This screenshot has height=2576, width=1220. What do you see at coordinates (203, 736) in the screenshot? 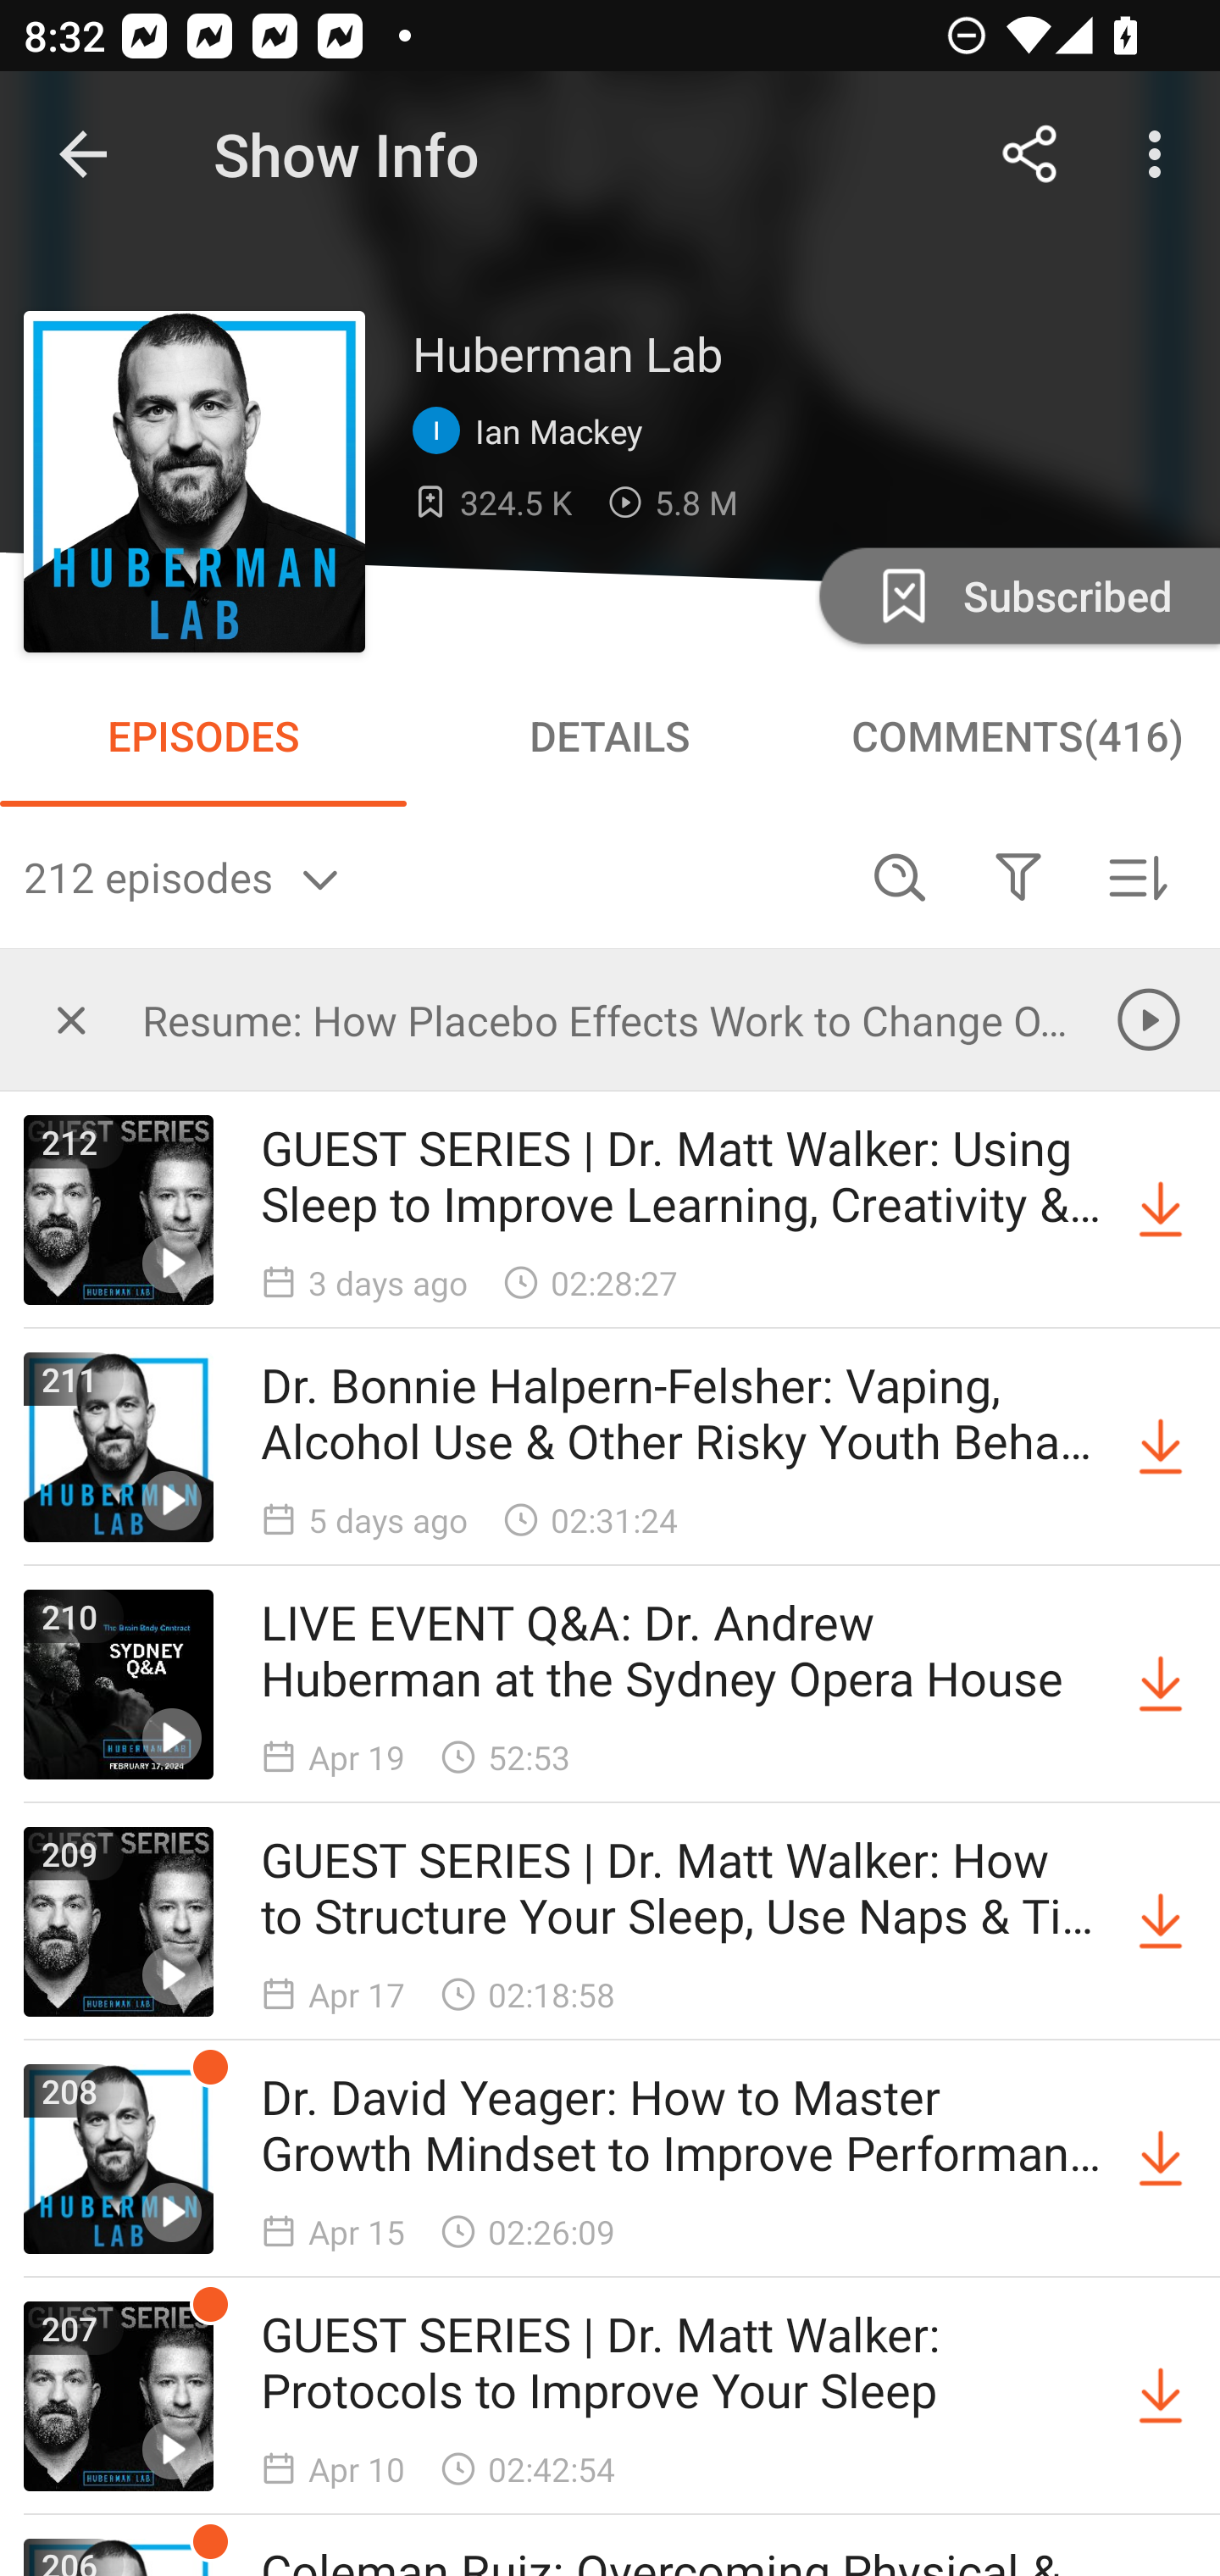
I see `EPISODES` at bounding box center [203, 736].